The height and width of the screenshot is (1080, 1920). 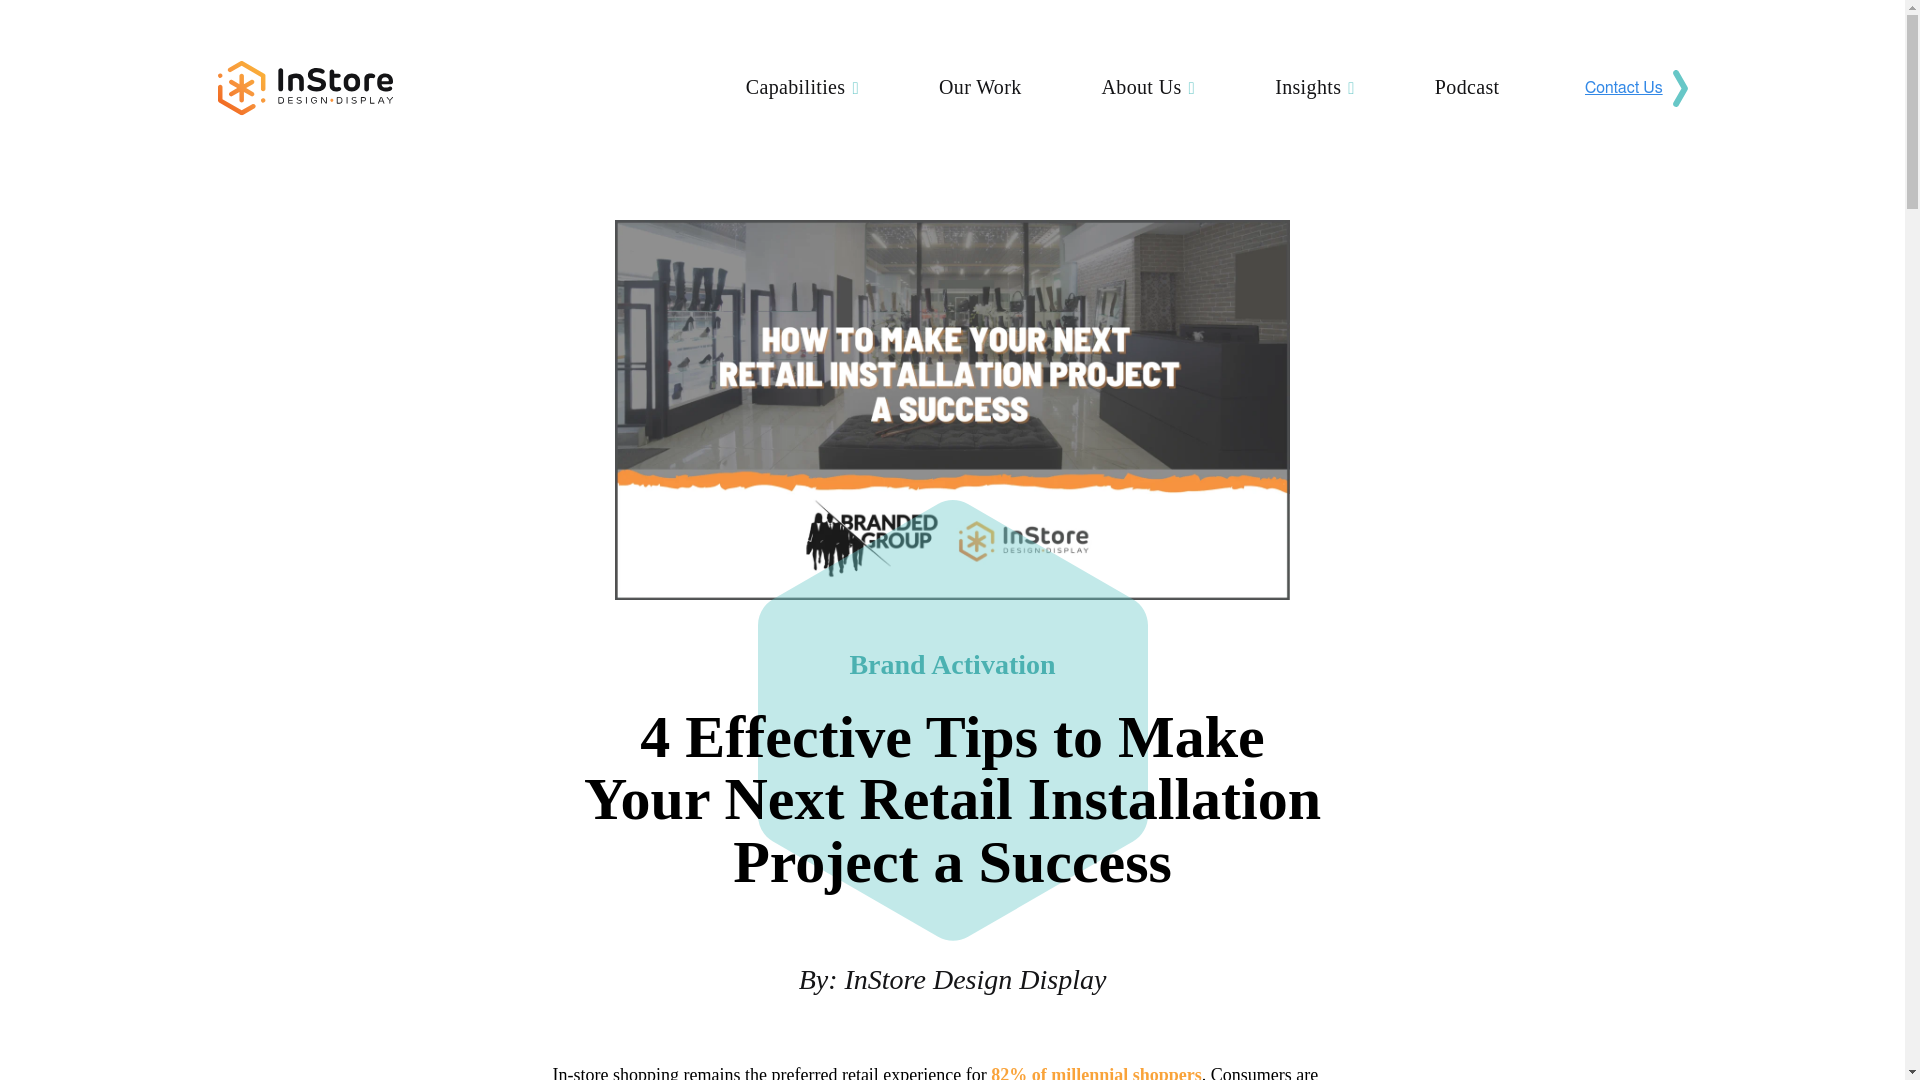 What do you see at coordinates (802, 88) in the screenshot?
I see `Capabilities` at bounding box center [802, 88].